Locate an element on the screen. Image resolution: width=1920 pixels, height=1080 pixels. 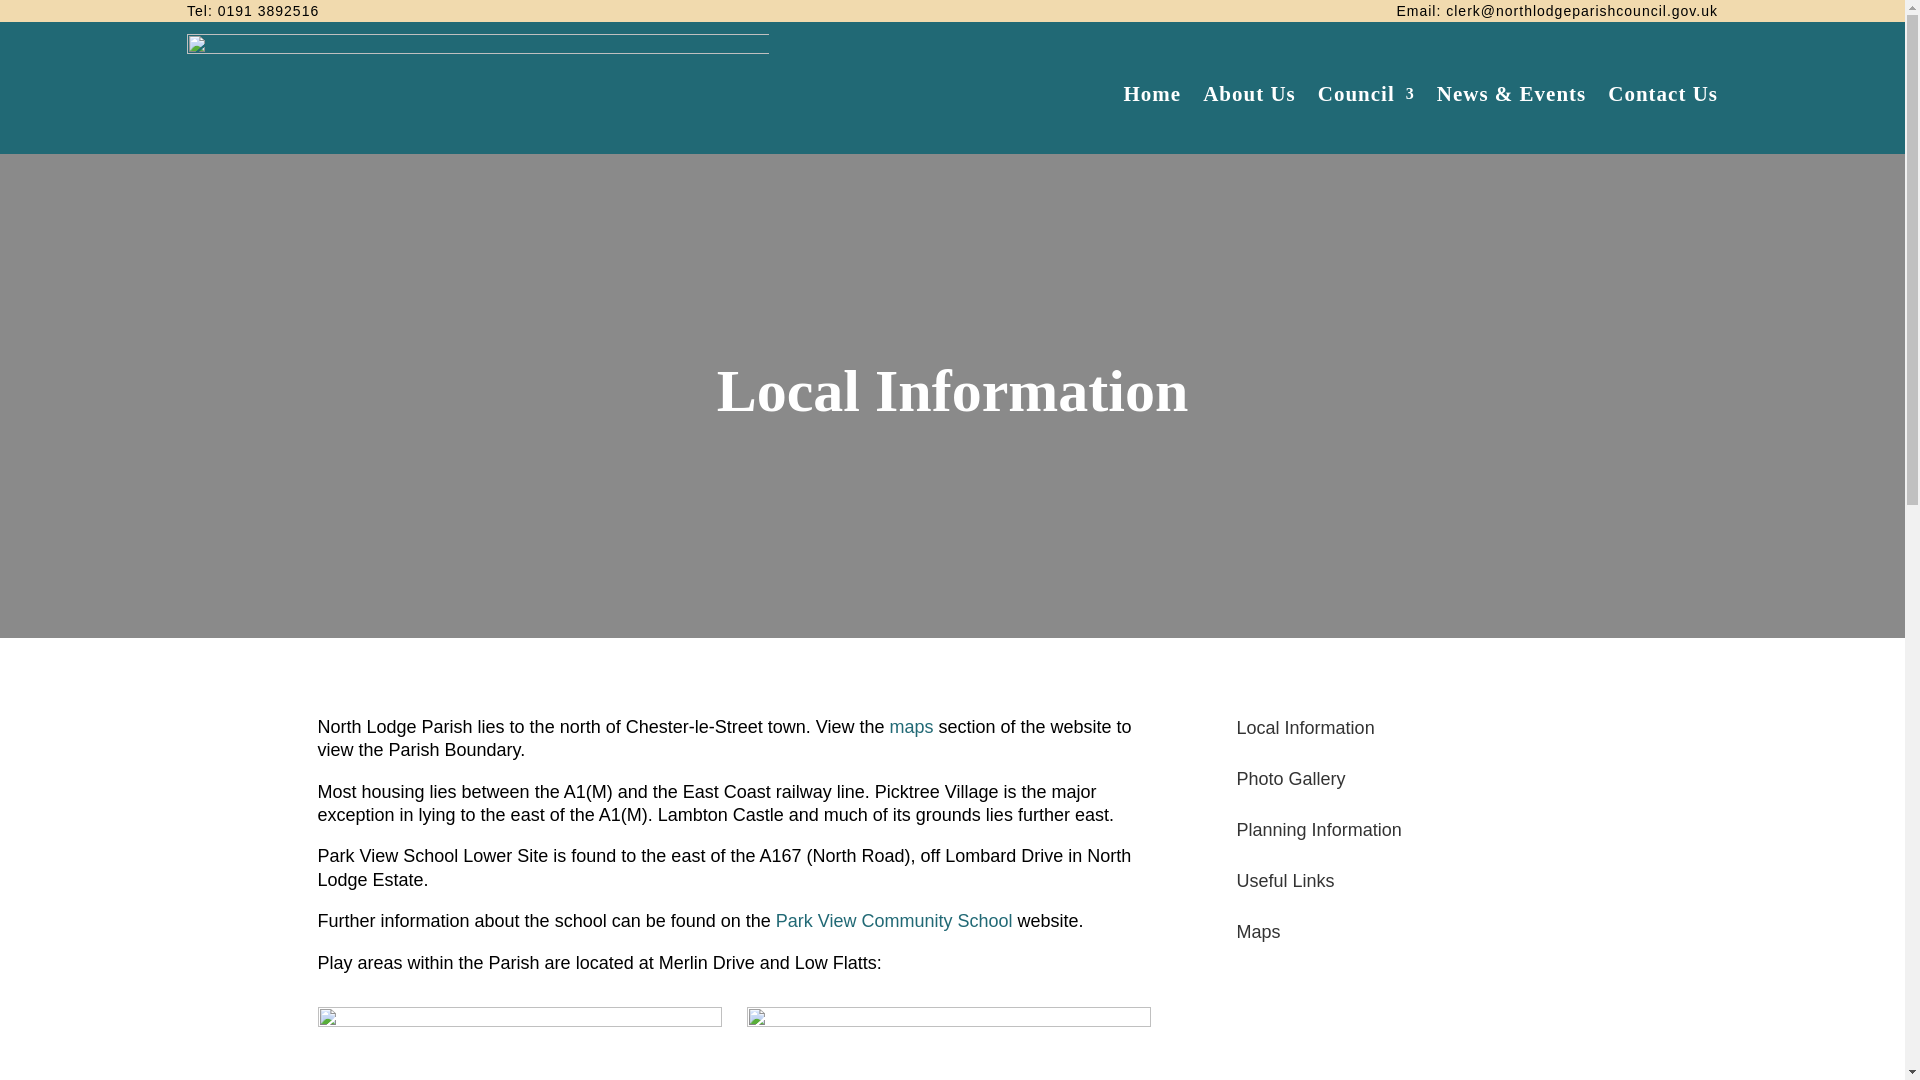
OLYMPUS DIGITAL CAMERA is located at coordinates (948, 1043).